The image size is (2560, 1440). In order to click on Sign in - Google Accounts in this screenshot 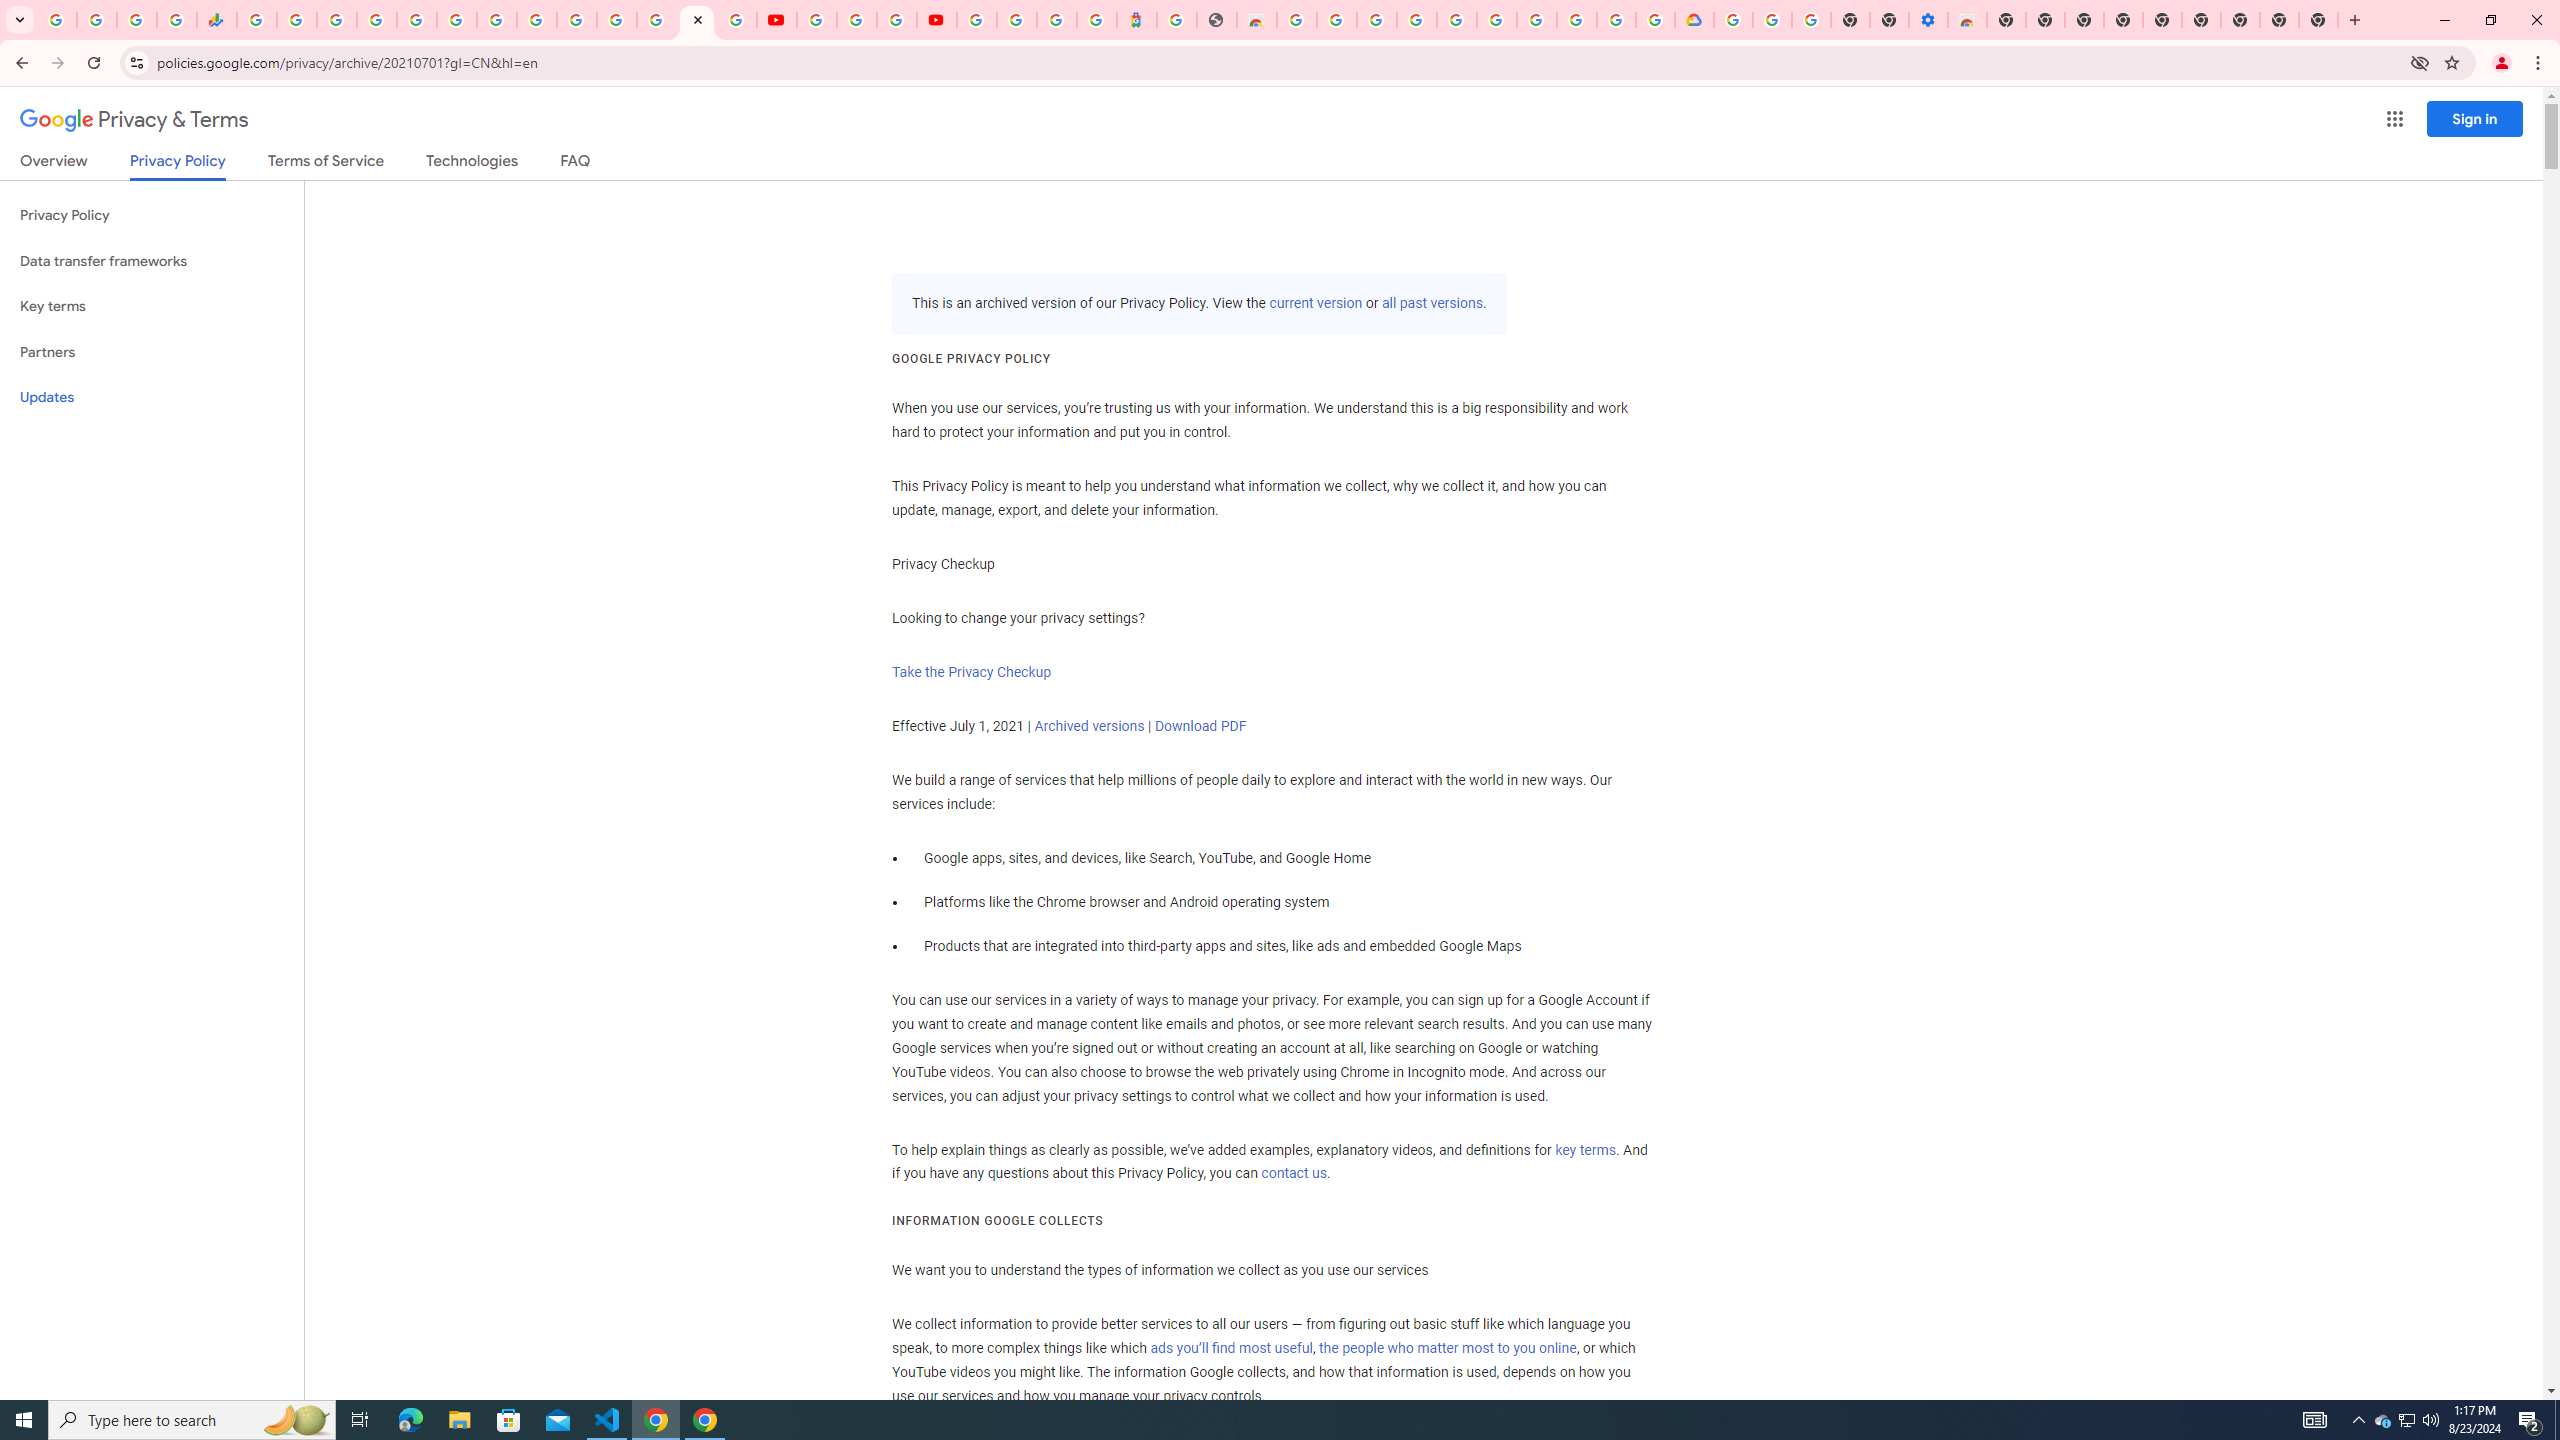, I will do `click(576, 20)`.